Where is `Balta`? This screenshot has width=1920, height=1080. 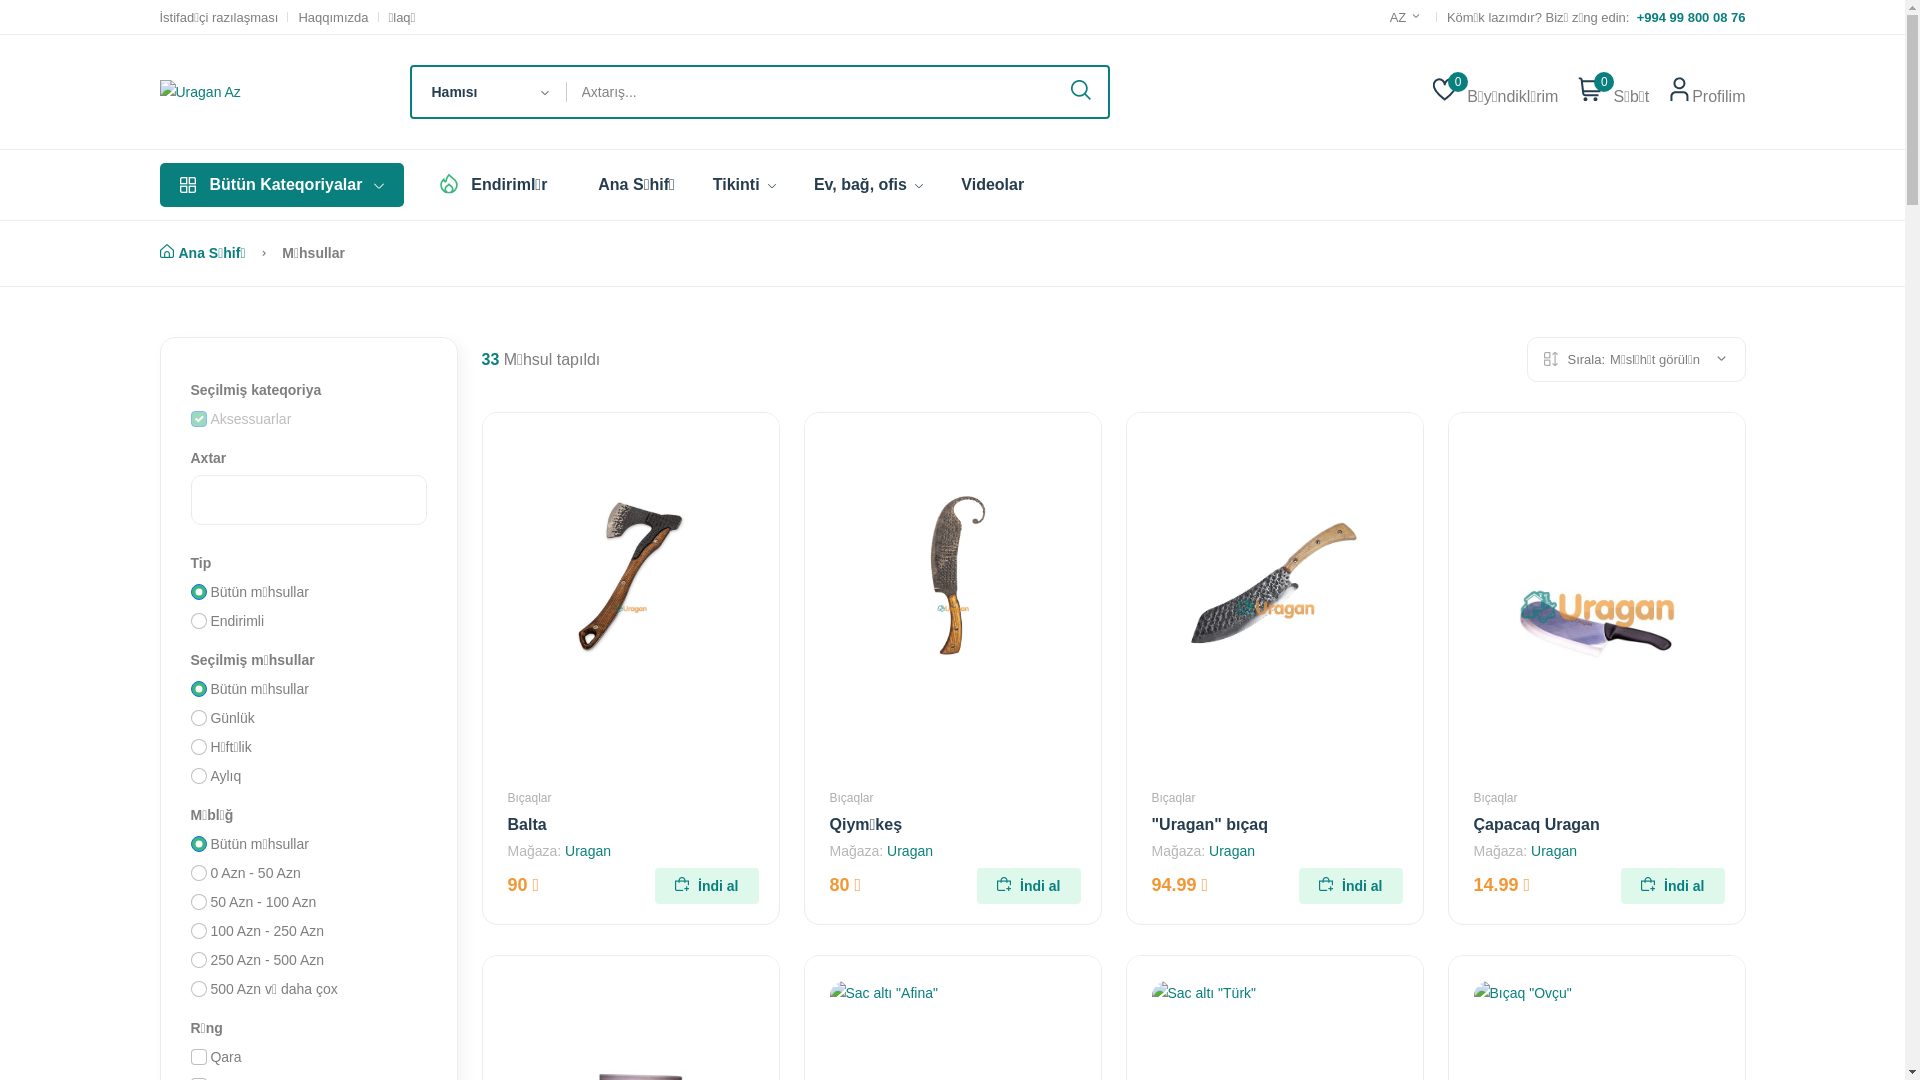
Balta is located at coordinates (528, 824).